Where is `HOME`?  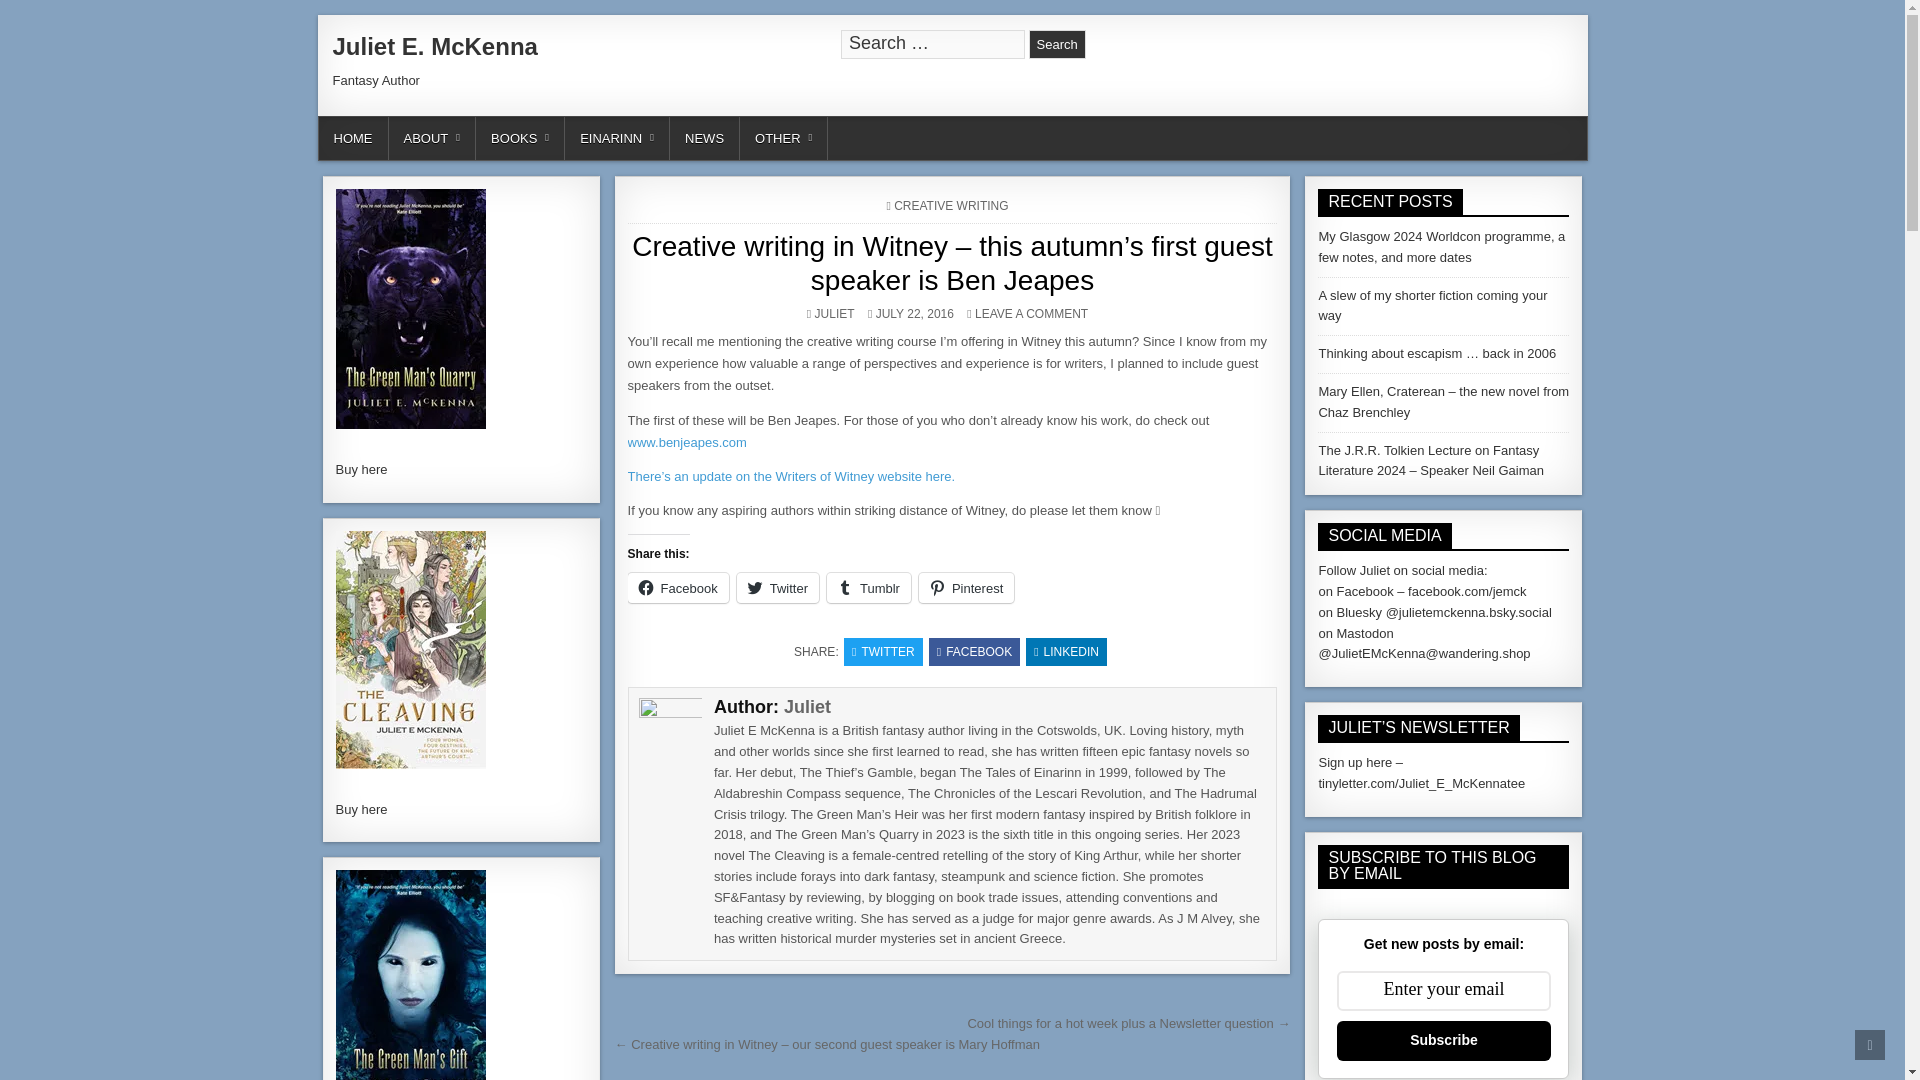 HOME is located at coordinates (352, 138).